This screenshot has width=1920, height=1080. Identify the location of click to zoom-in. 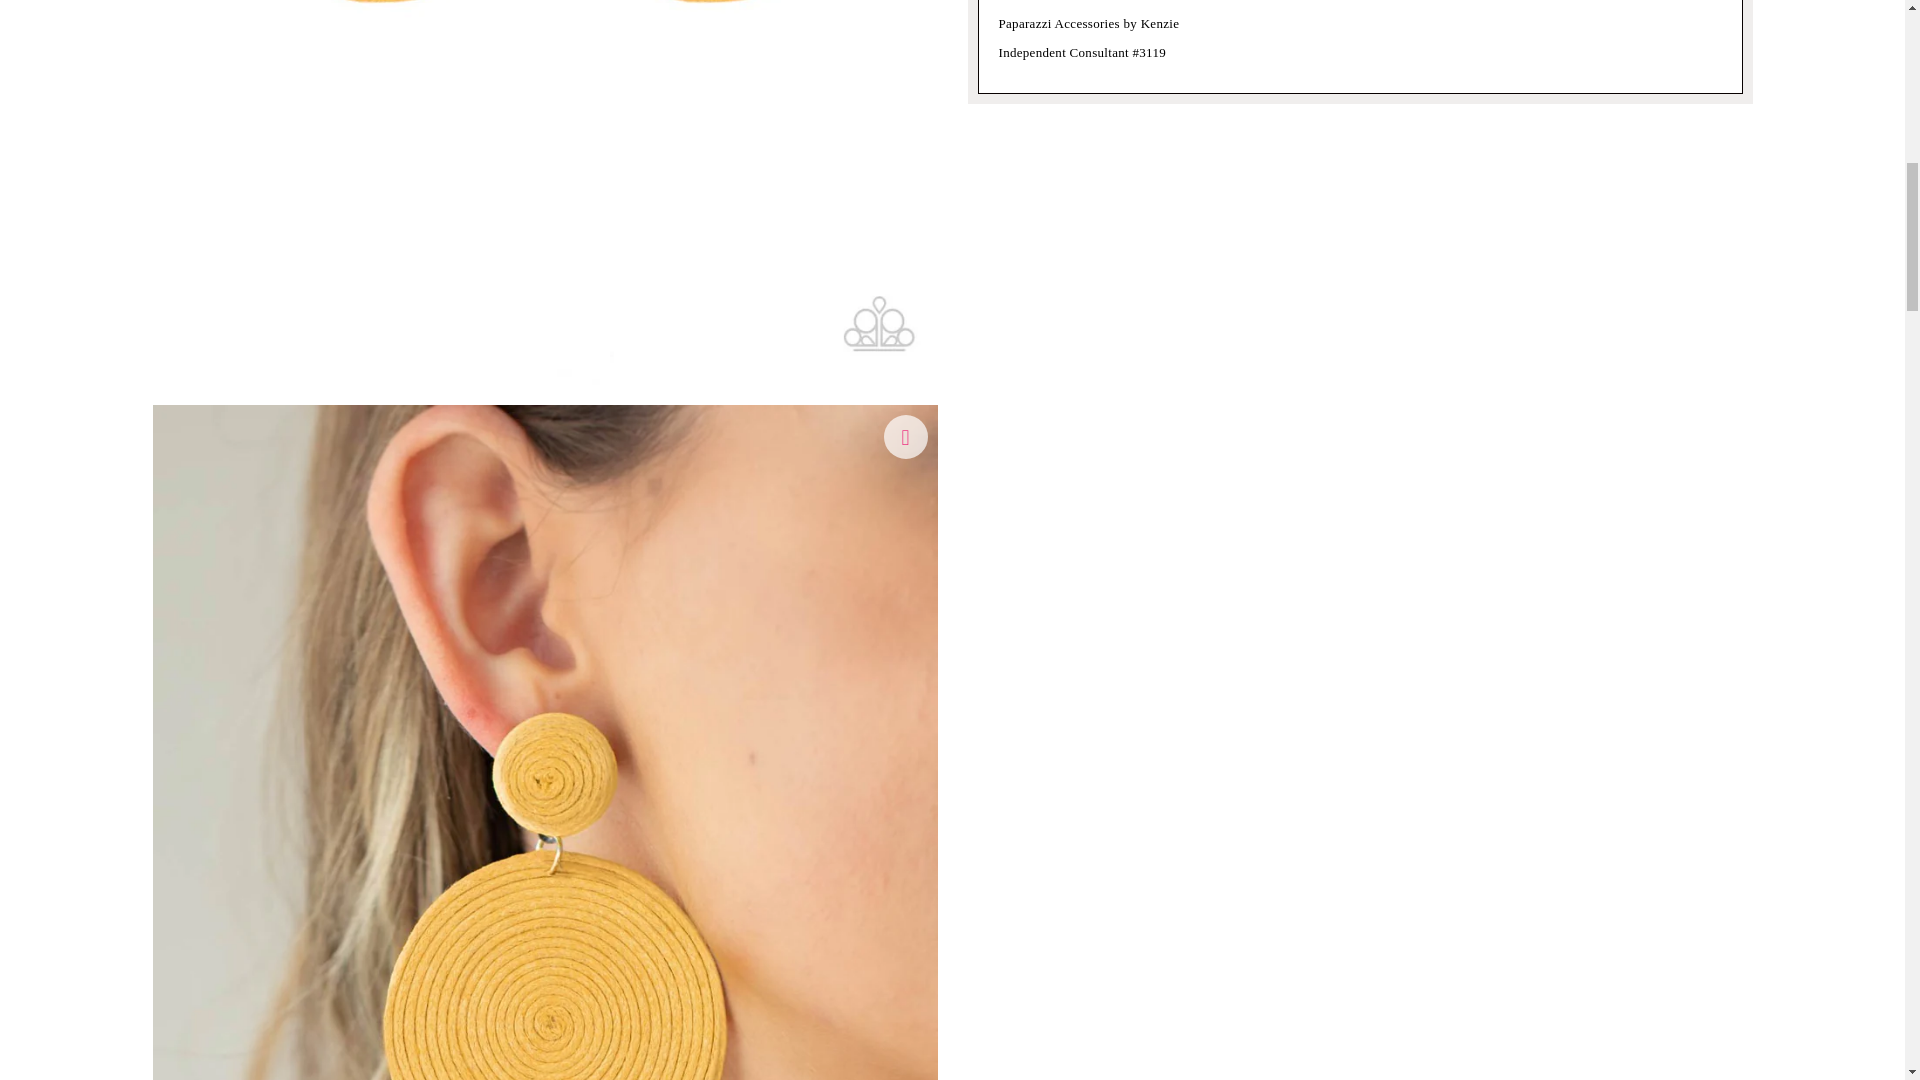
(905, 436).